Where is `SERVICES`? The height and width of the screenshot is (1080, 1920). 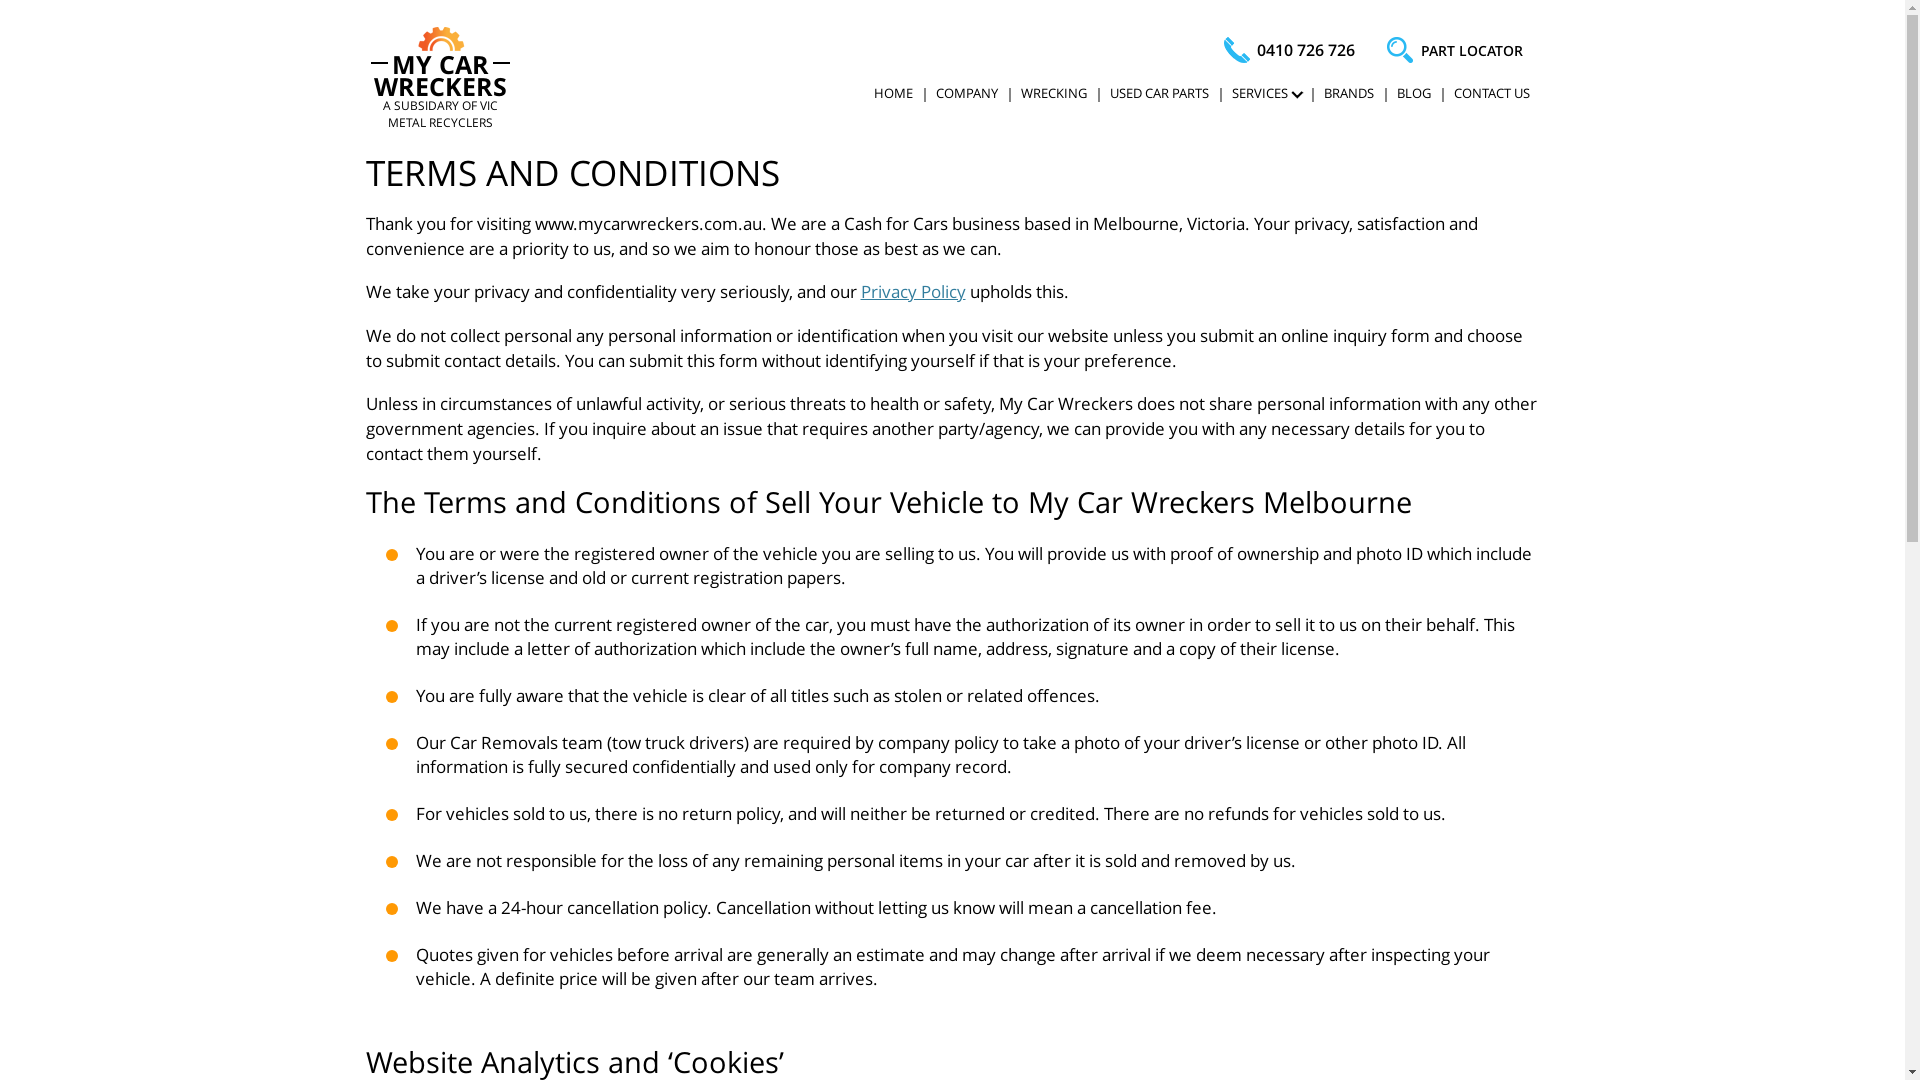
SERVICES is located at coordinates (1266, 93).